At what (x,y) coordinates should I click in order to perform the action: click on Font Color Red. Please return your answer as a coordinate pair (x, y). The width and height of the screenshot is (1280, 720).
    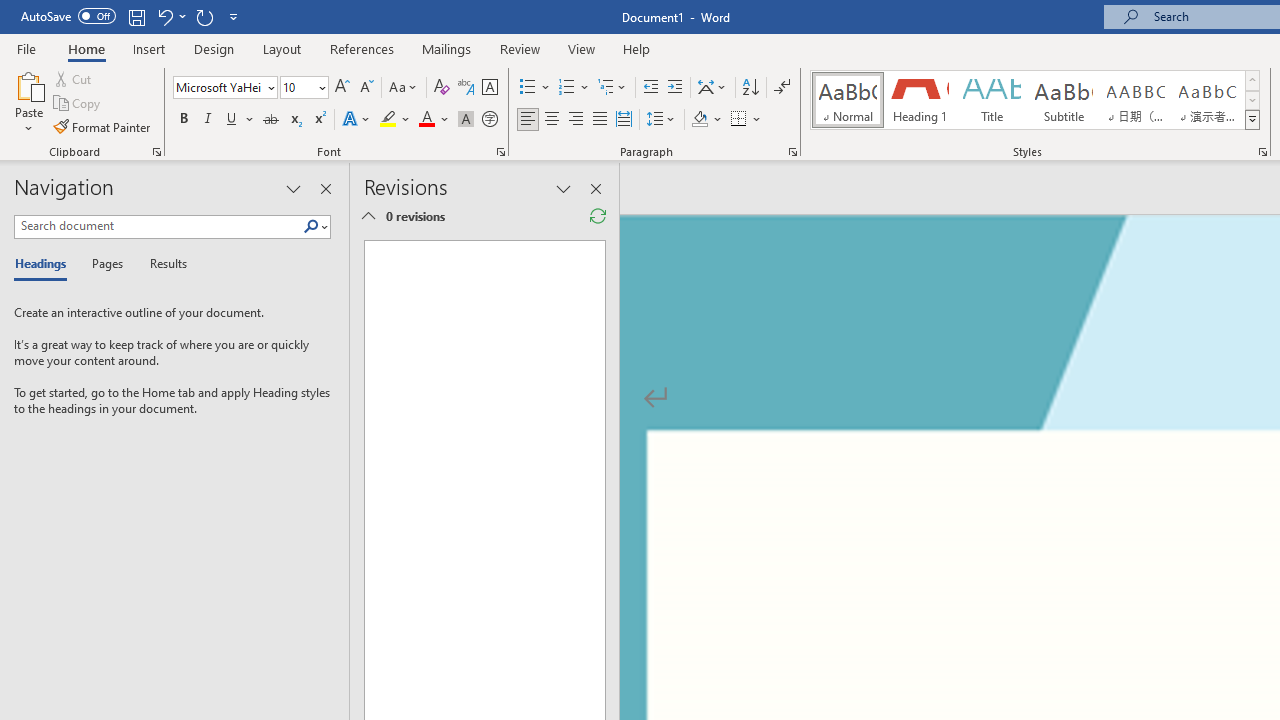
    Looking at the image, I should click on (426, 120).